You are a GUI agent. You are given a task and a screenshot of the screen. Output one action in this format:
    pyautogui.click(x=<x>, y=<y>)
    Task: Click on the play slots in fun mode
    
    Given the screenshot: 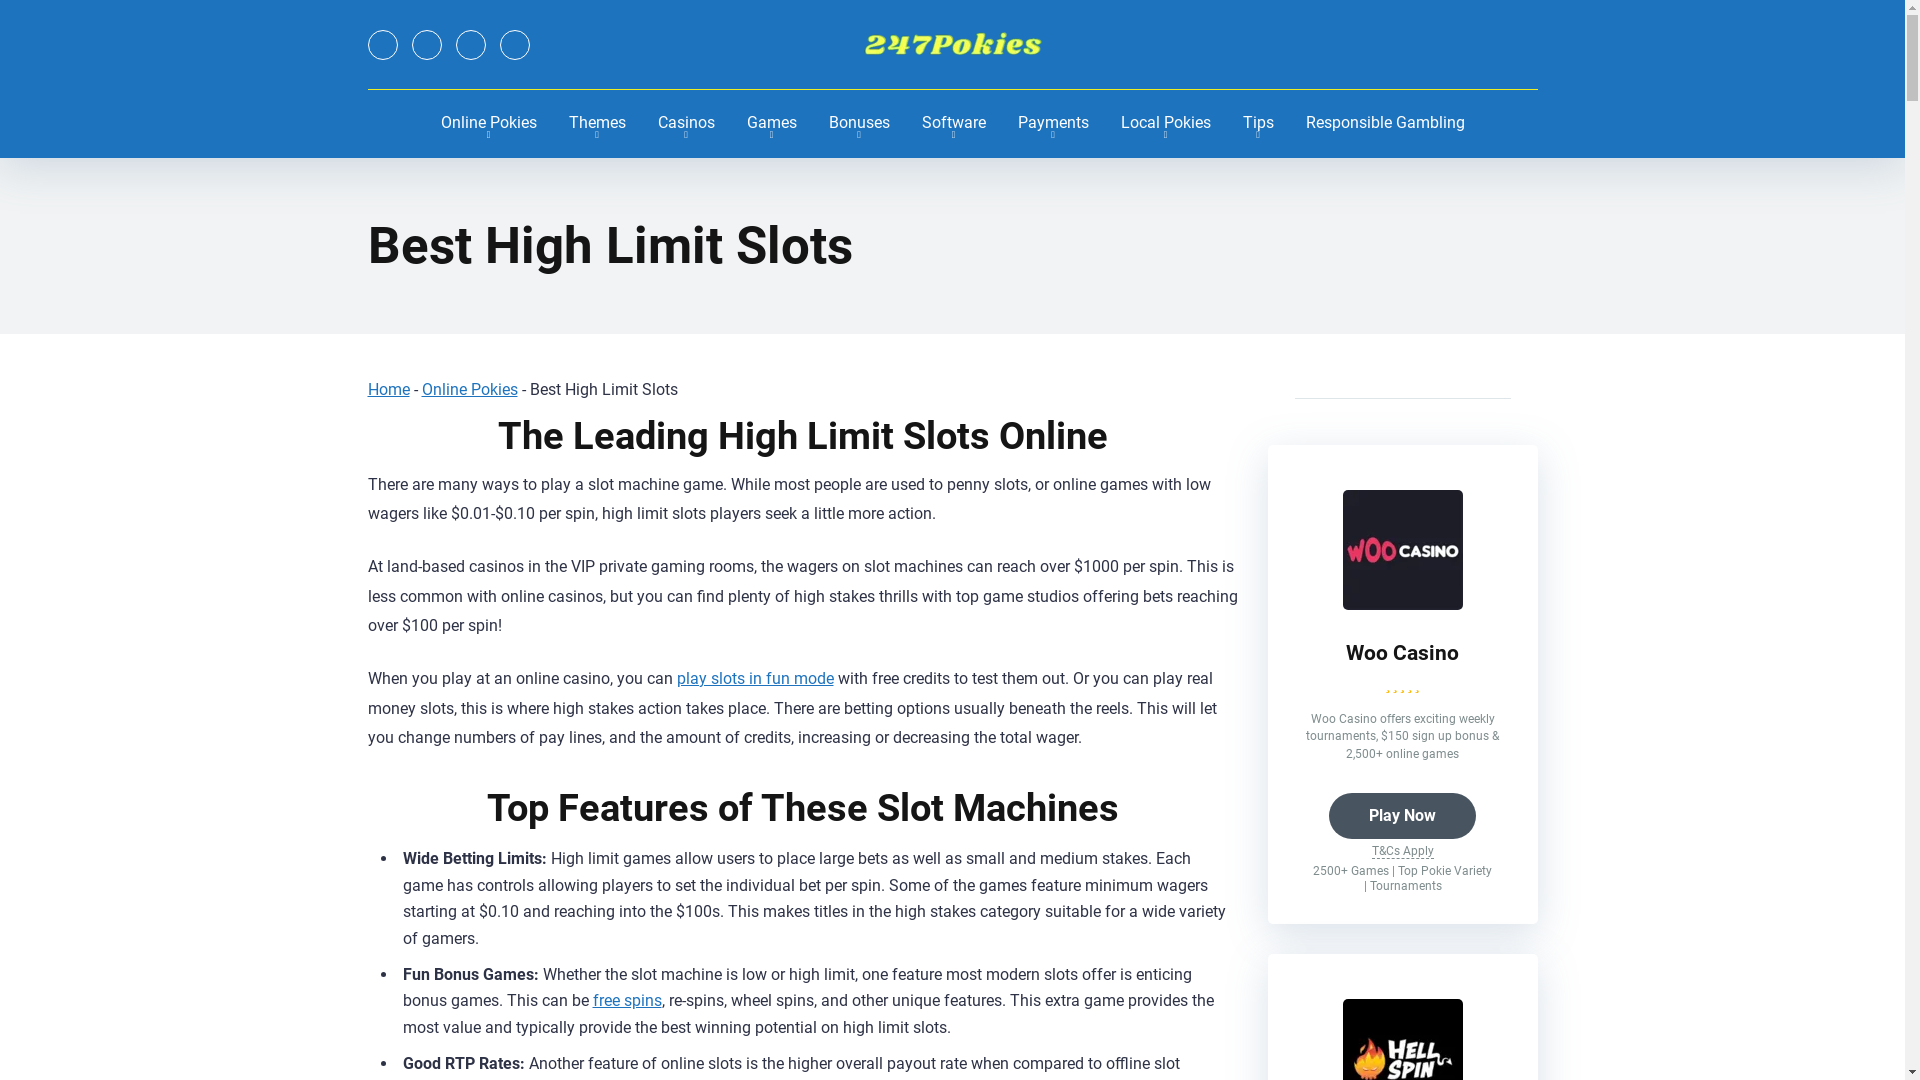 What is the action you would take?
    pyautogui.click(x=754, y=678)
    